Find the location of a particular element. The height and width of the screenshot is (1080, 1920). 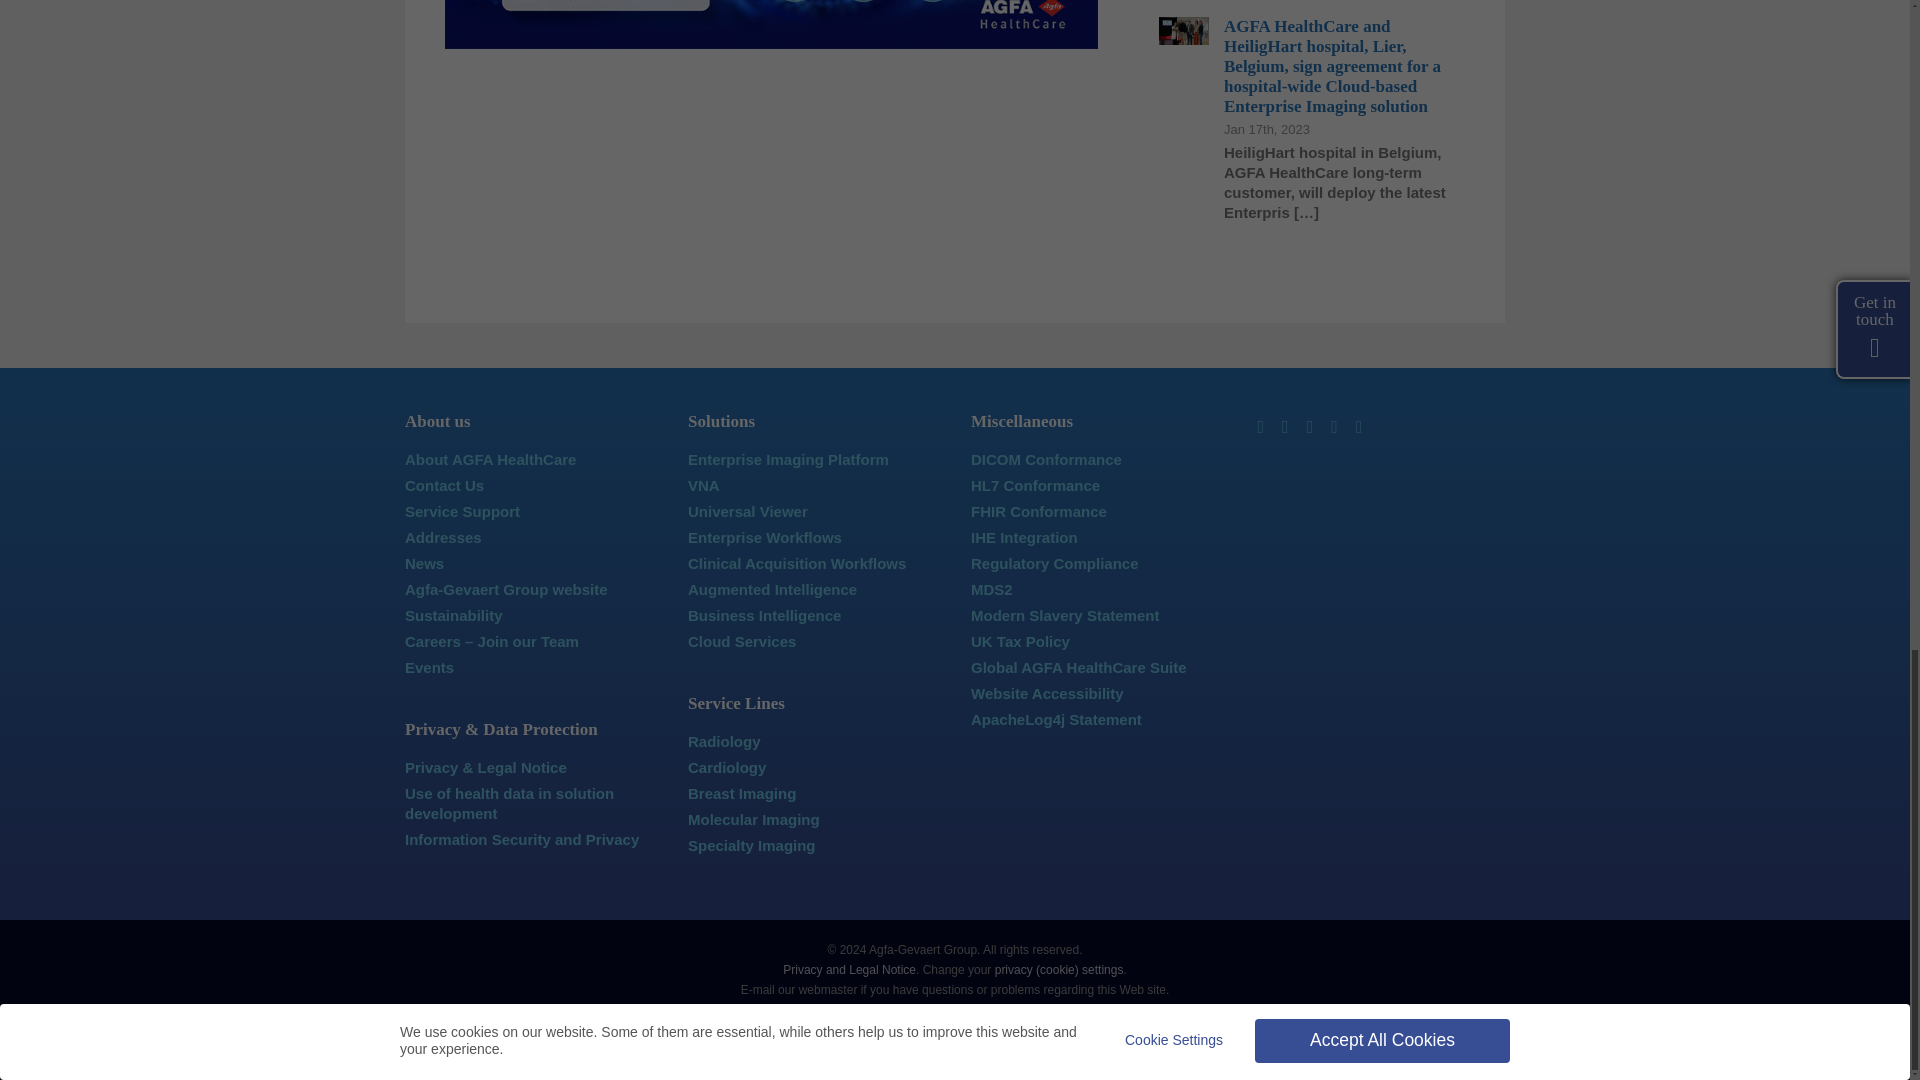

Blog is located at coordinates (1360, 426).